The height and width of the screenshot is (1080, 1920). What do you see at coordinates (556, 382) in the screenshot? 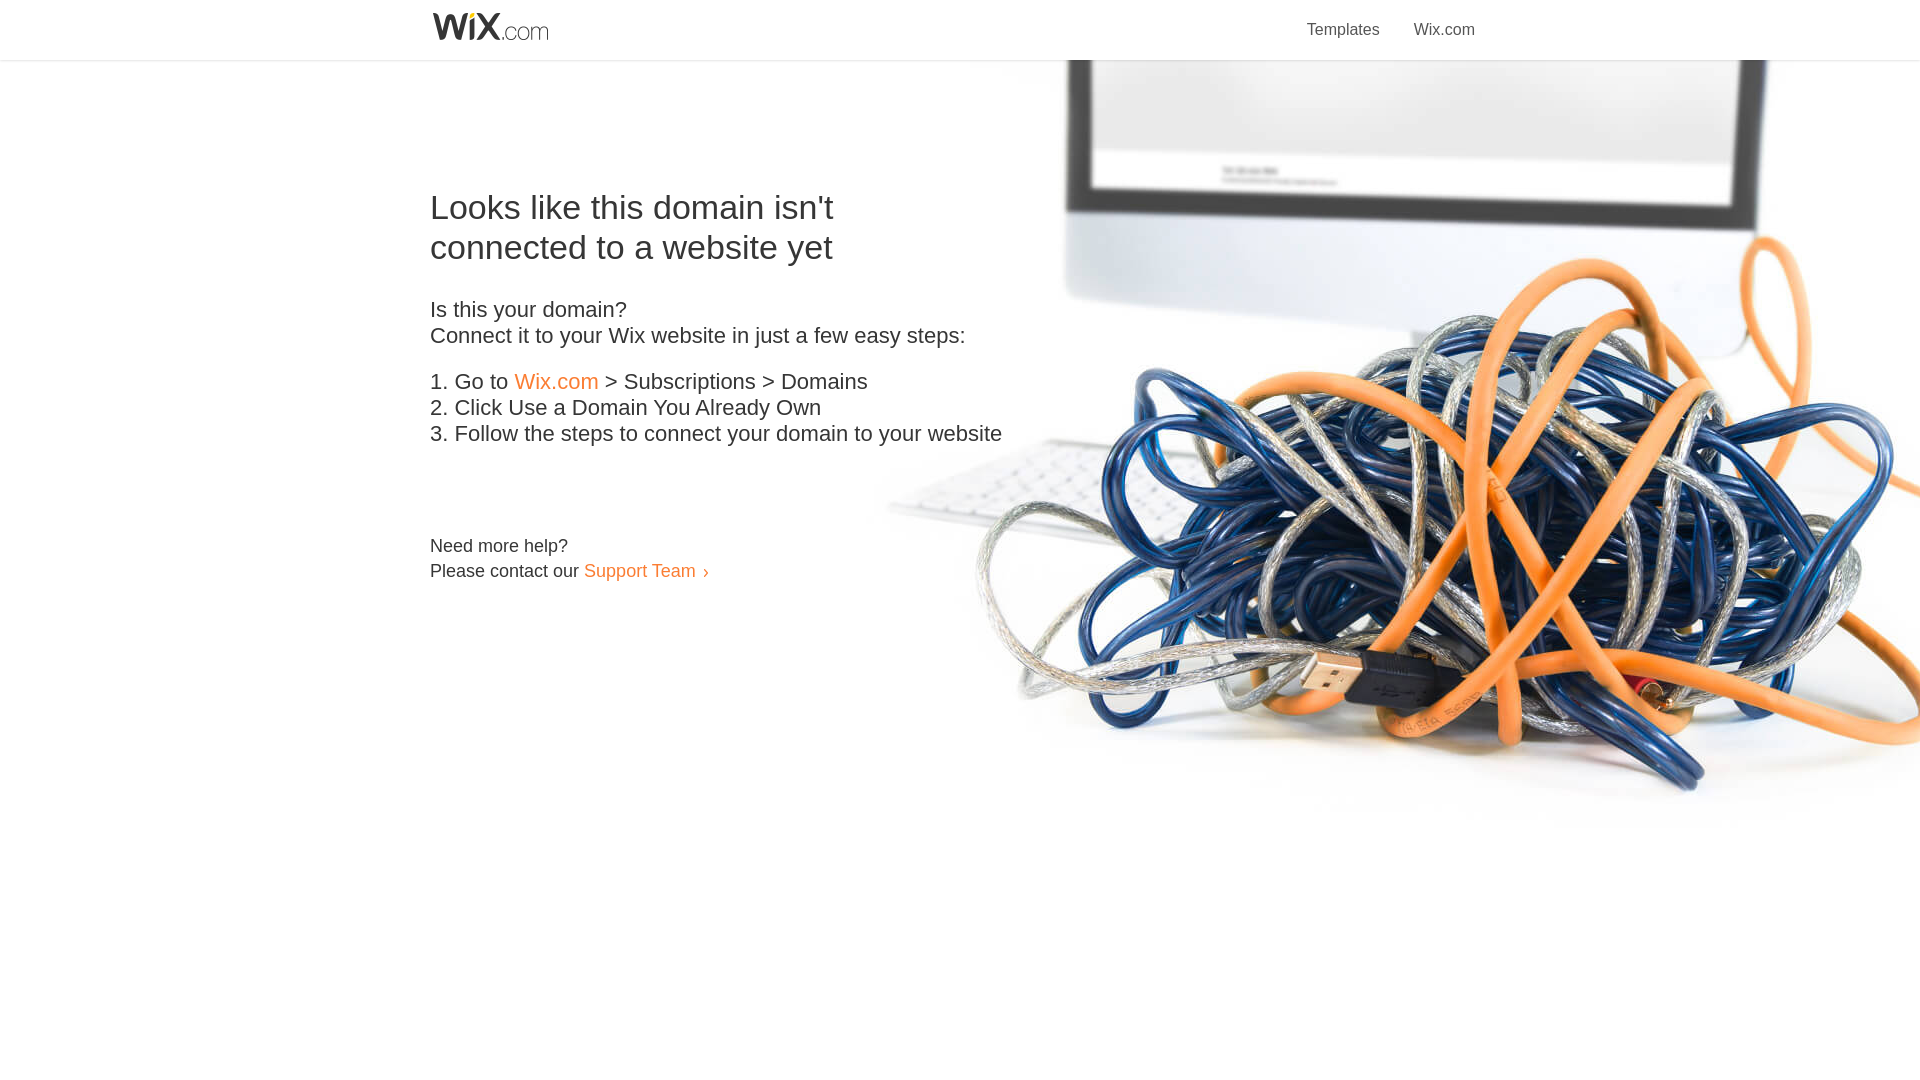
I see `Wix.com` at bounding box center [556, 382].